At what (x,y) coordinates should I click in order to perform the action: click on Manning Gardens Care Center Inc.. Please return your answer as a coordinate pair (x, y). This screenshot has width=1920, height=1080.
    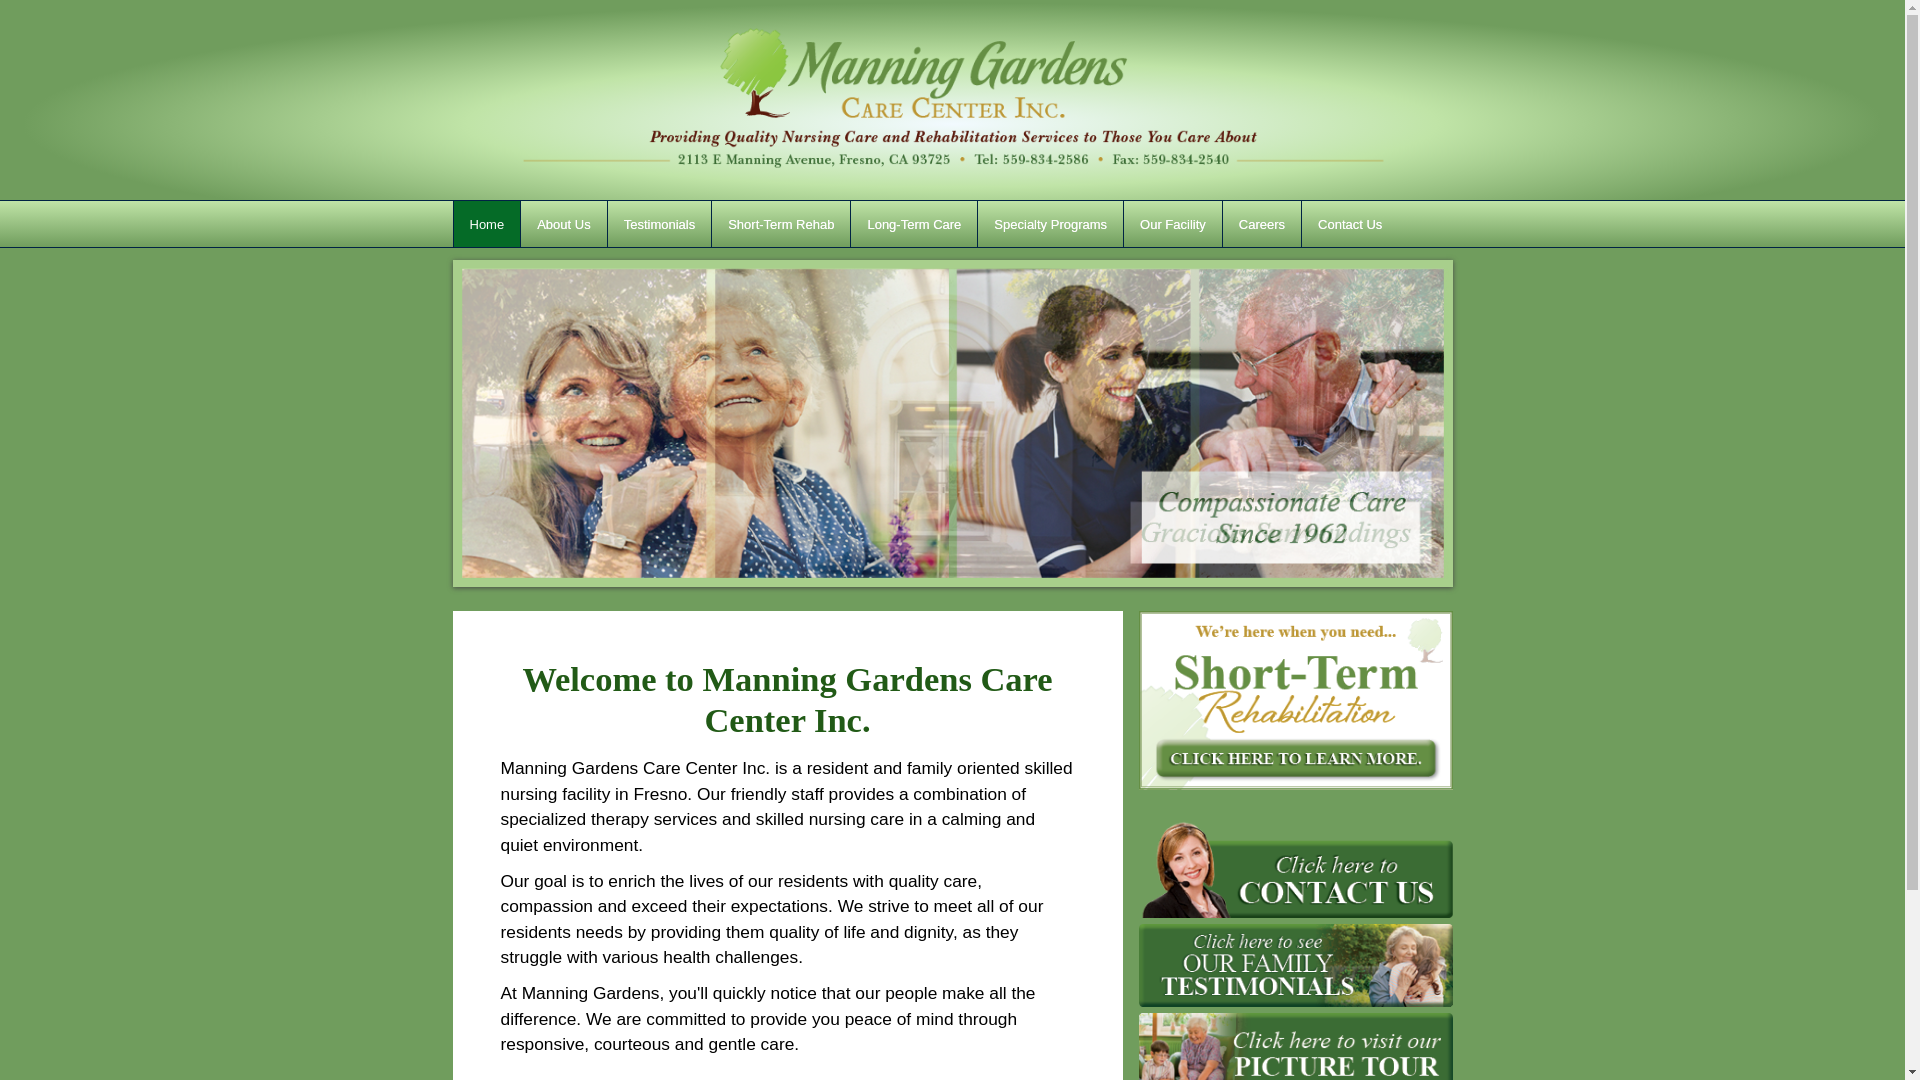
    Looking at the image, I should click on (951, 100).